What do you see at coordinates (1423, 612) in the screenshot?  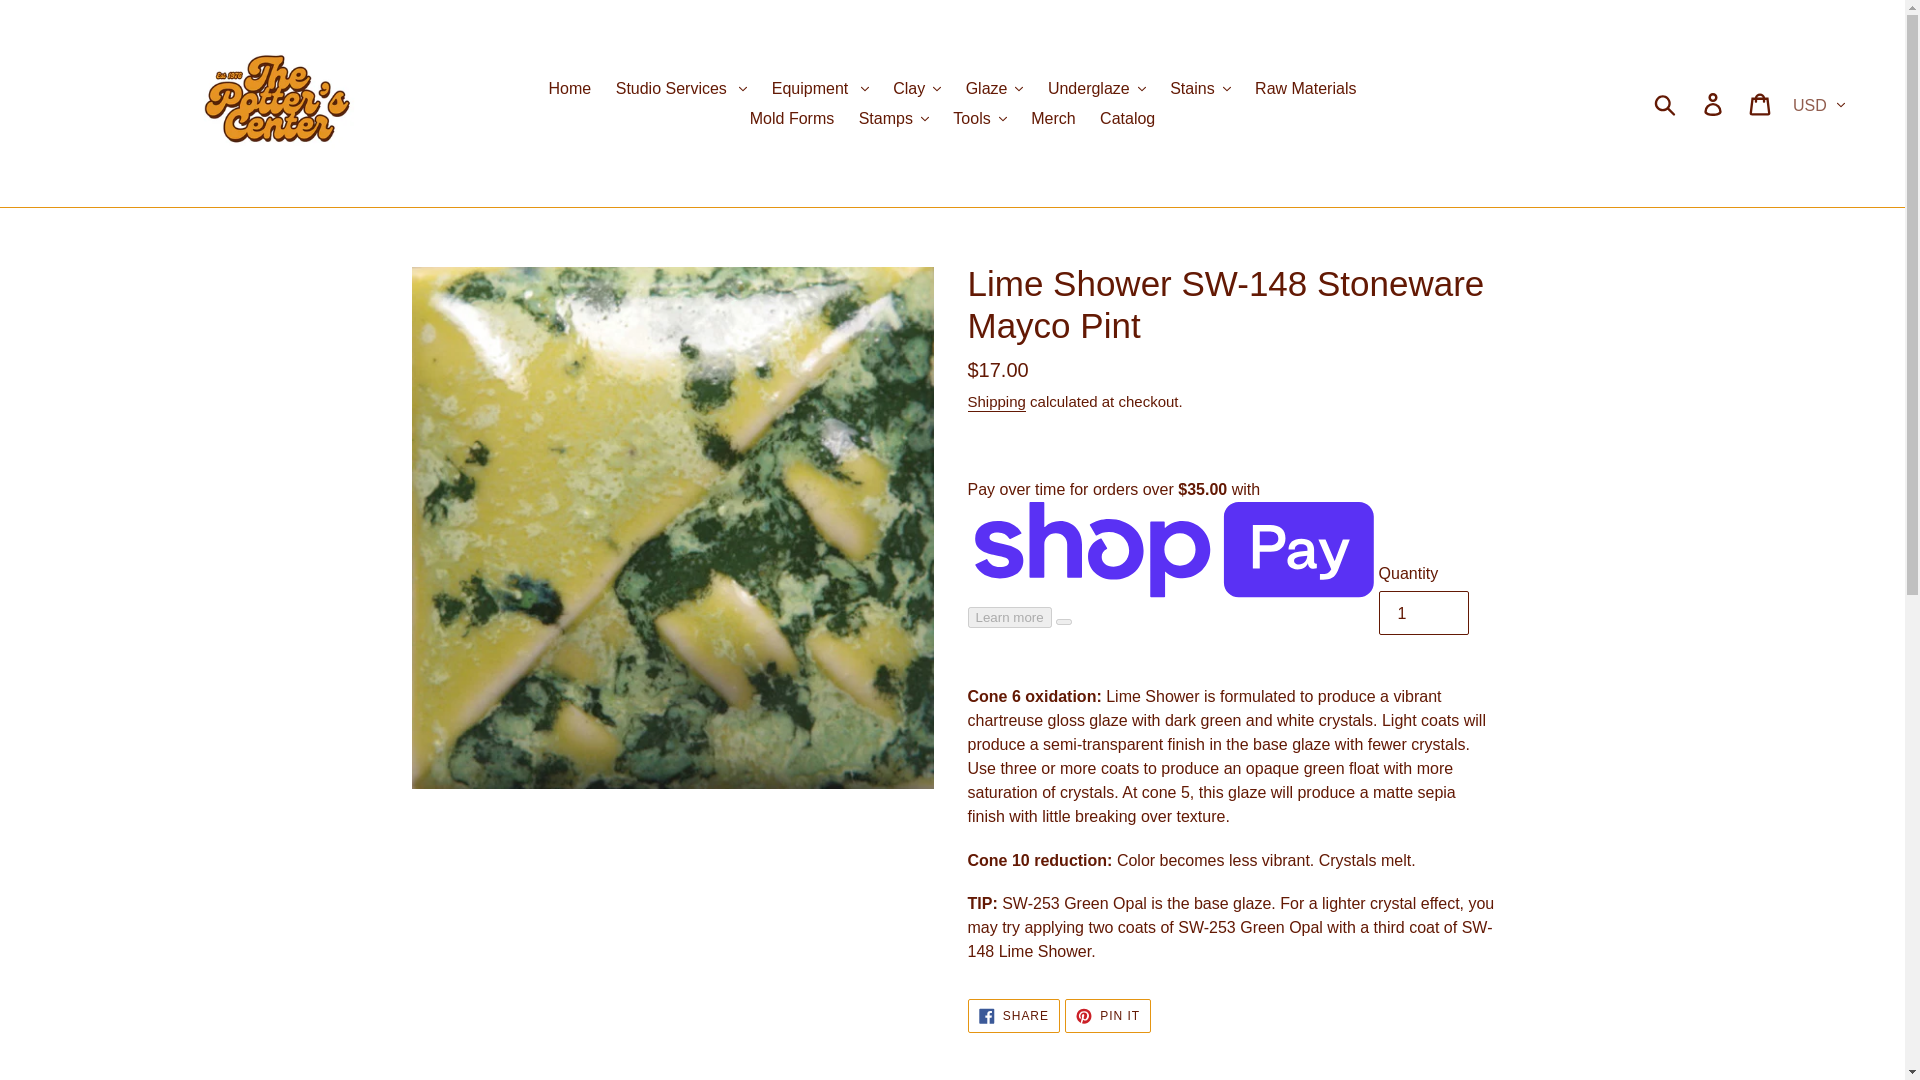 I see `1` at bounding box center [1423, 612].